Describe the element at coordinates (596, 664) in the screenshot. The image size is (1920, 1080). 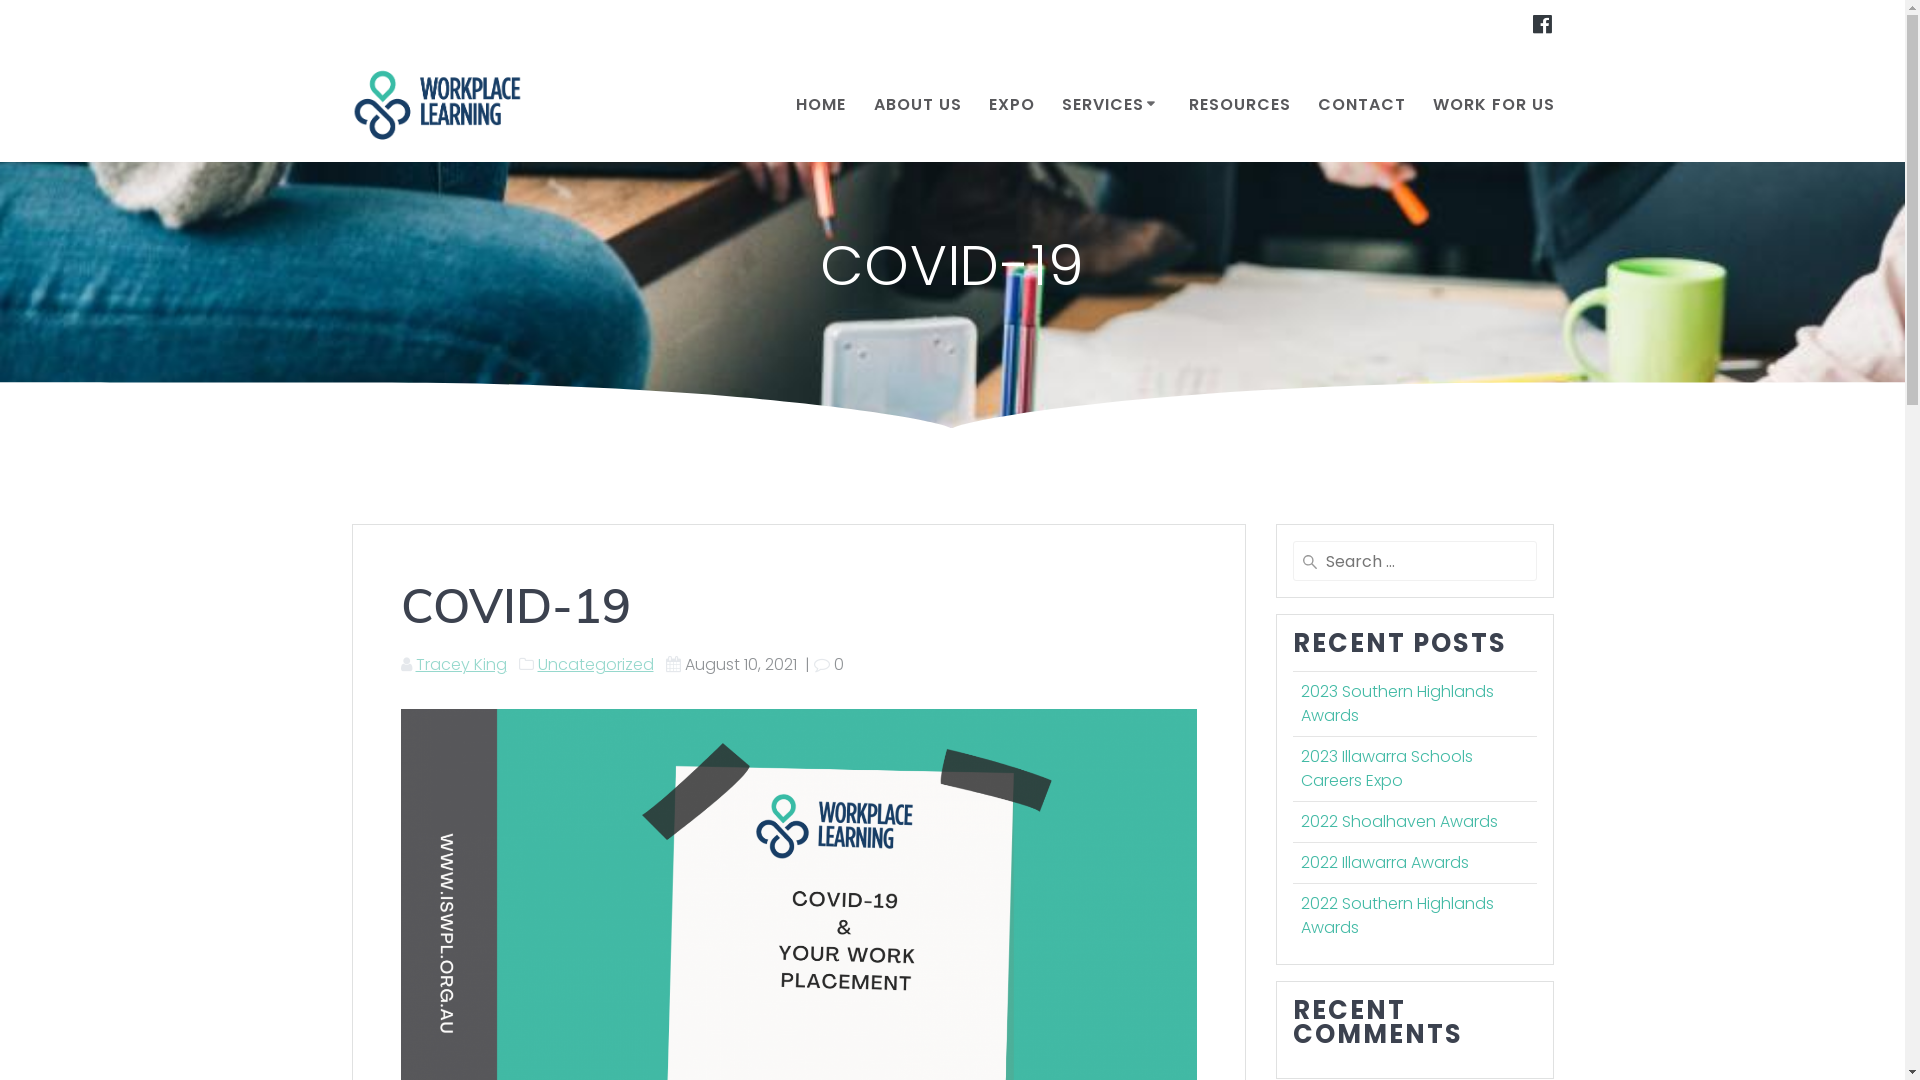
I see `Uncategorized` at that location.